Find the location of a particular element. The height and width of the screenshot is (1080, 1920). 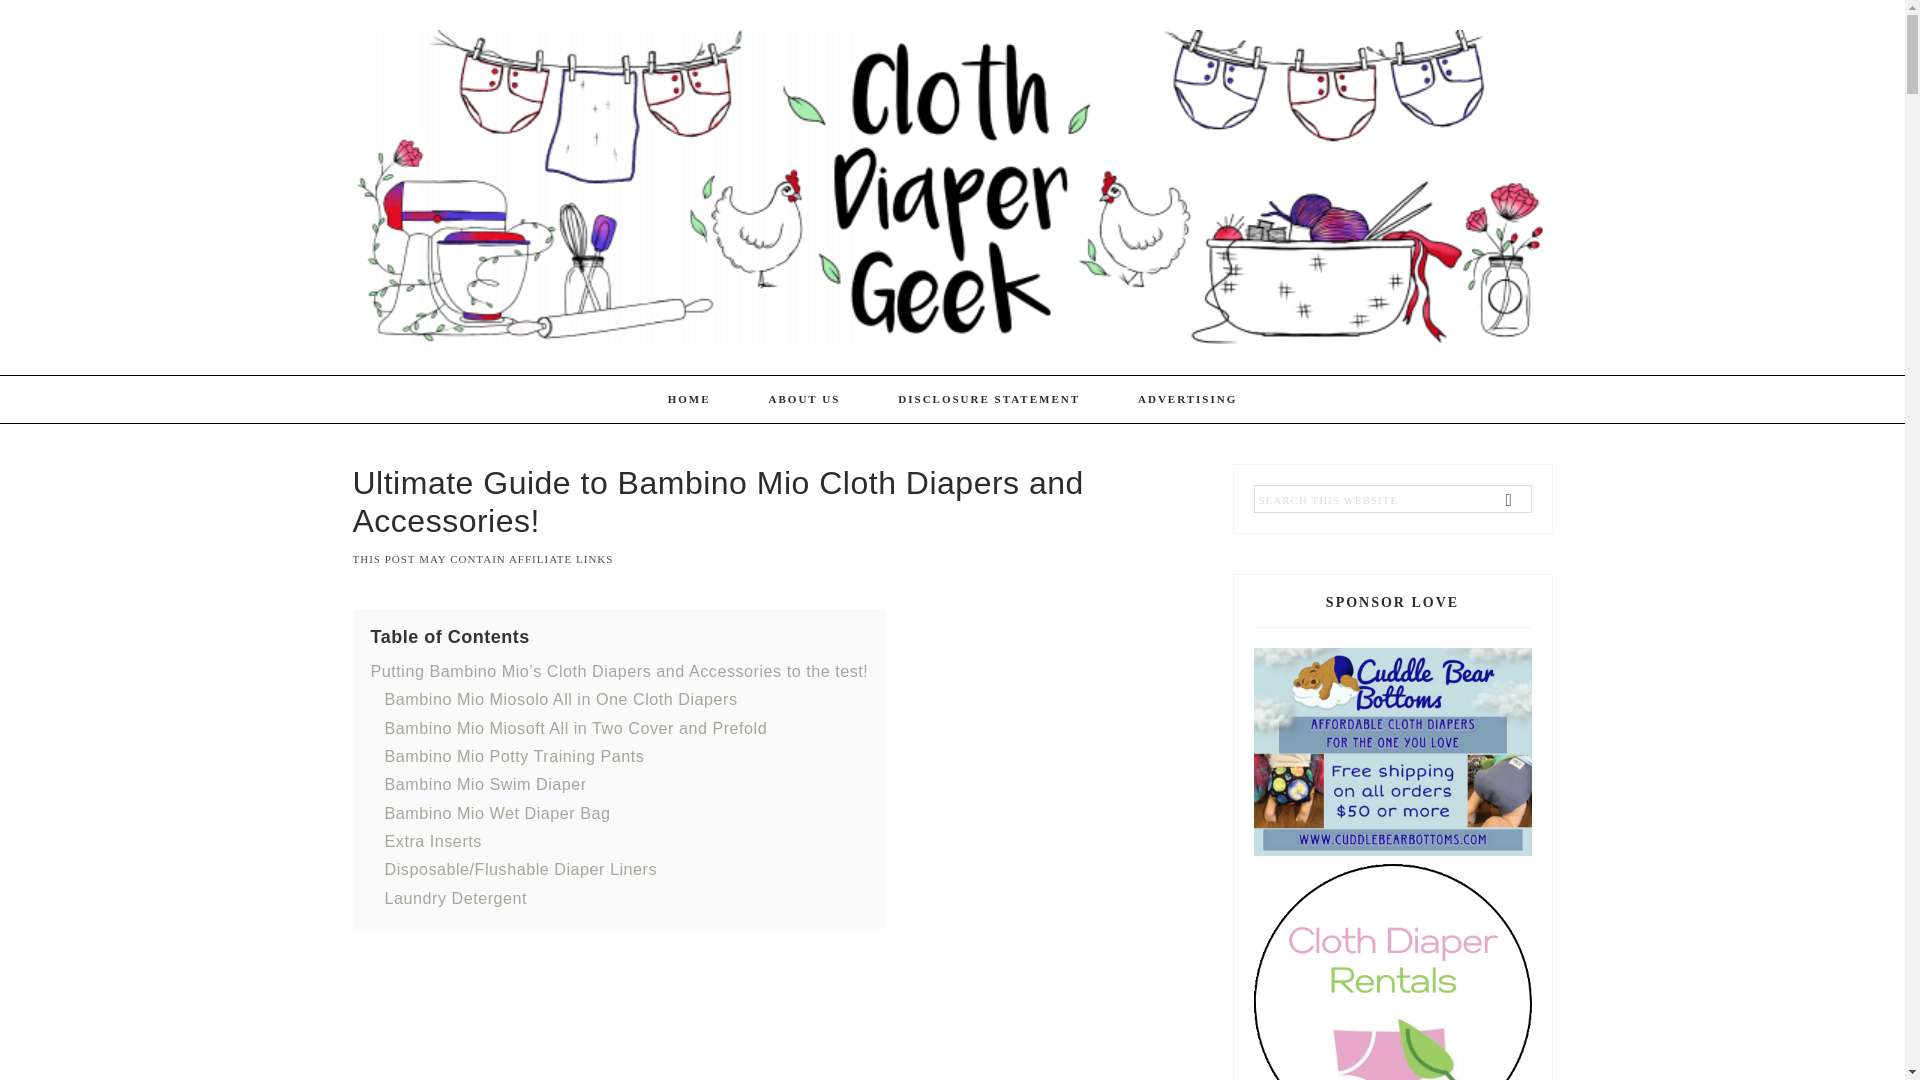

DISCLOSURE STATEMENT is located at coordinates (989, 400).